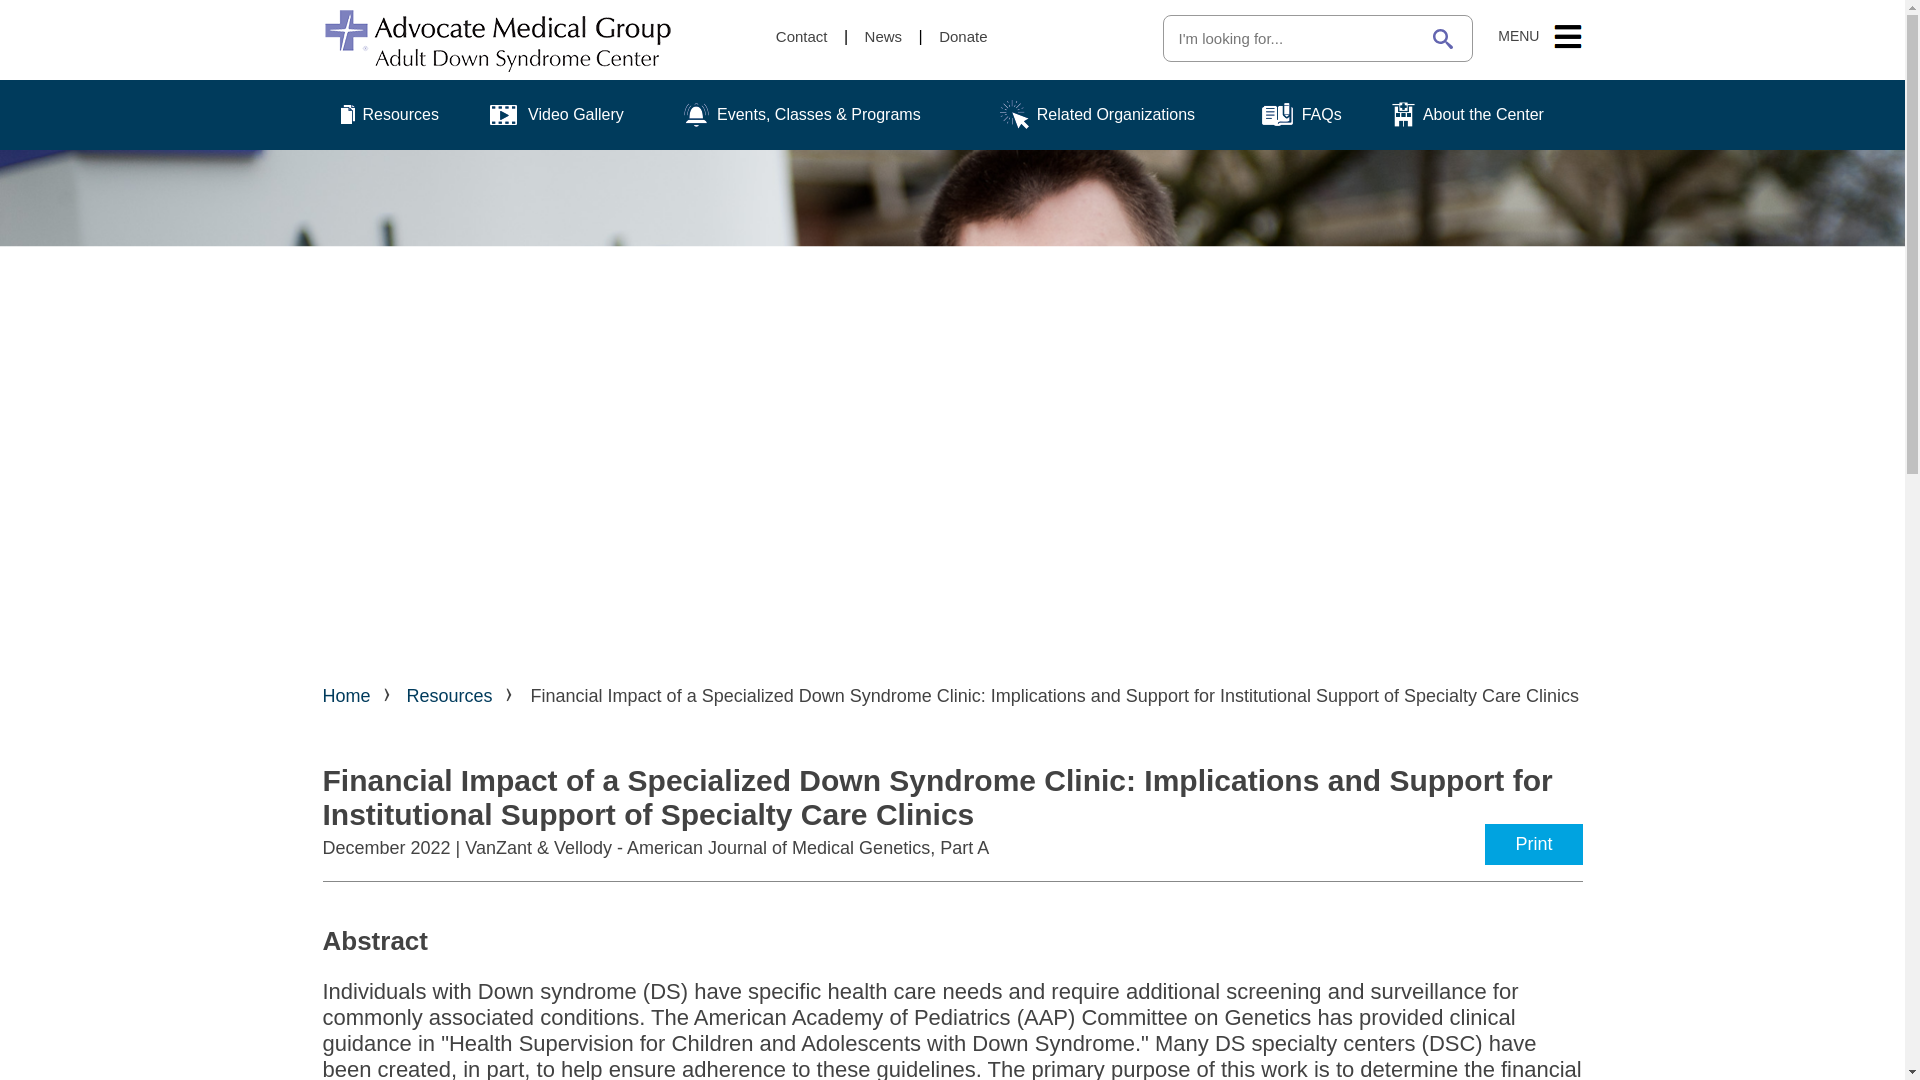  Describe the element at coordinates (1533, 844) in the screenshot. I see `Print` at that location.